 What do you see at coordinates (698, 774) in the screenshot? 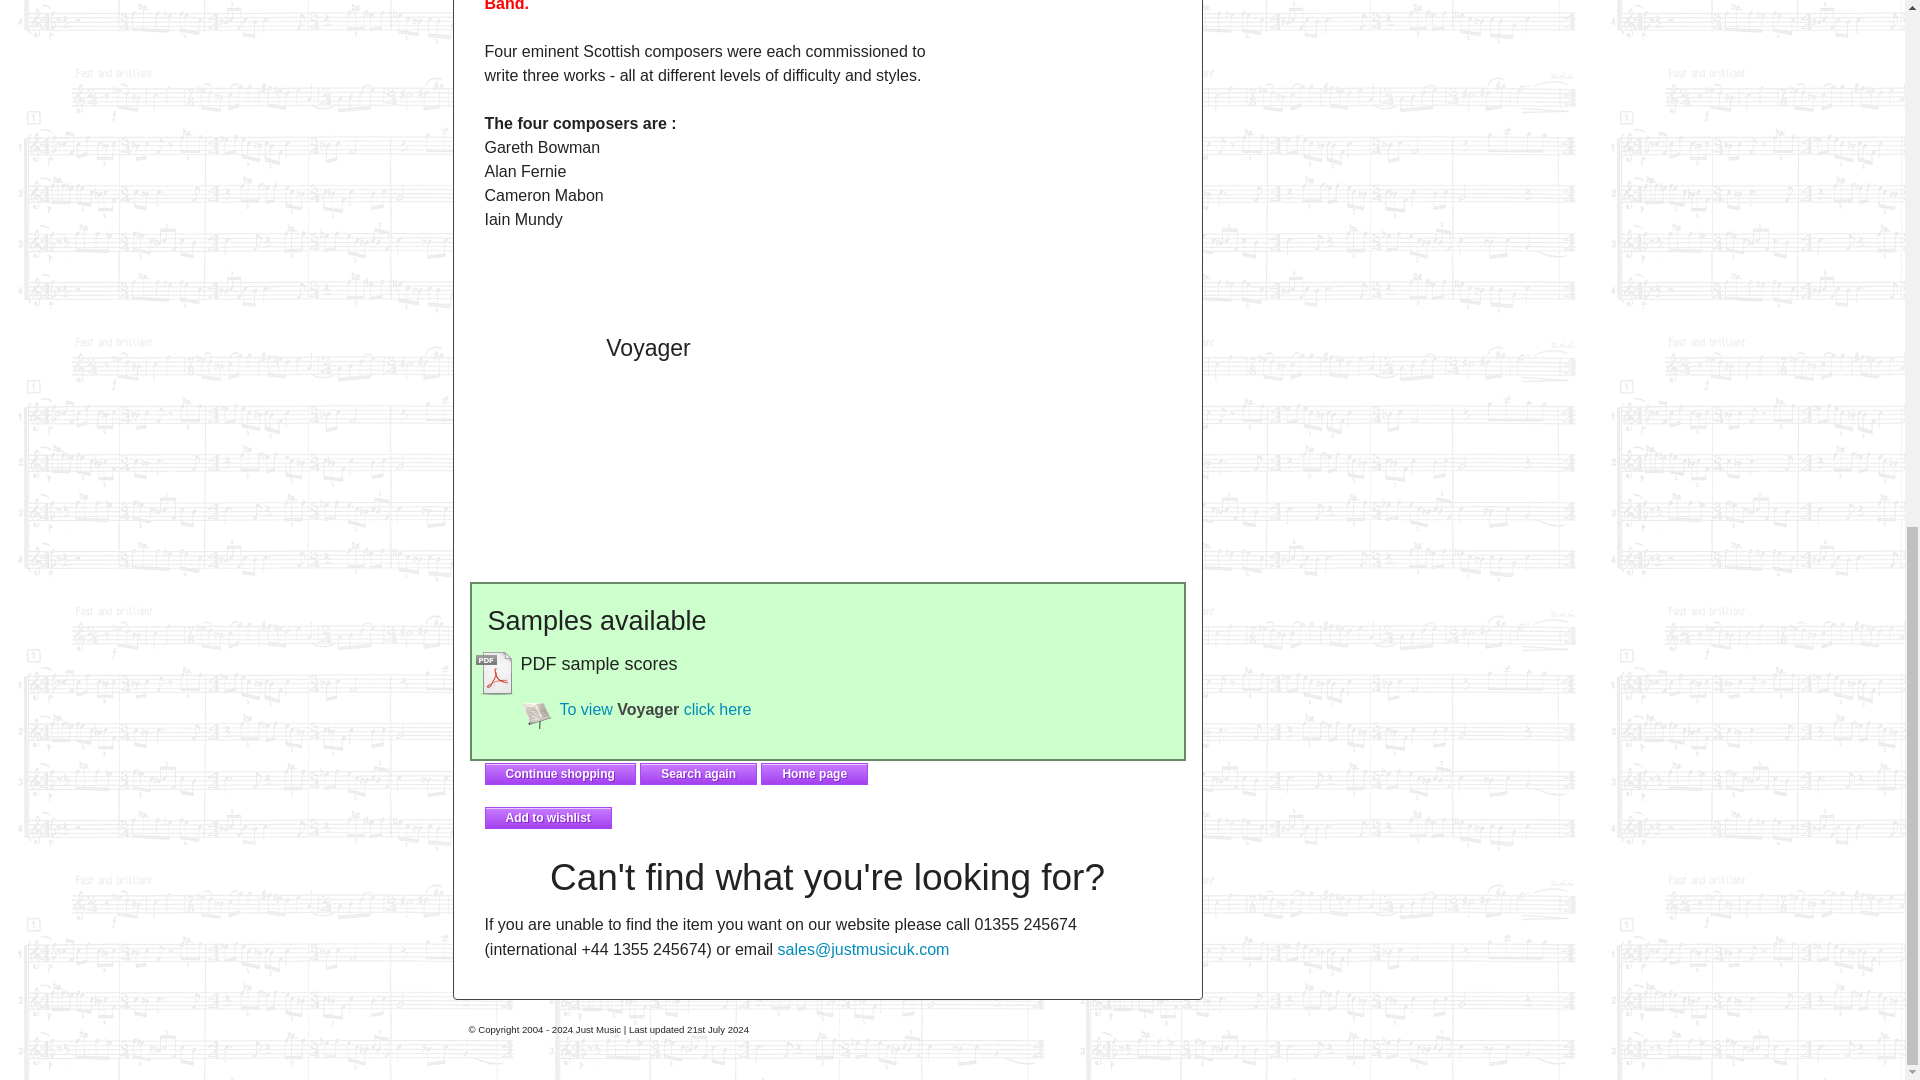
I see `Search again` at bounding box center [698, 774].